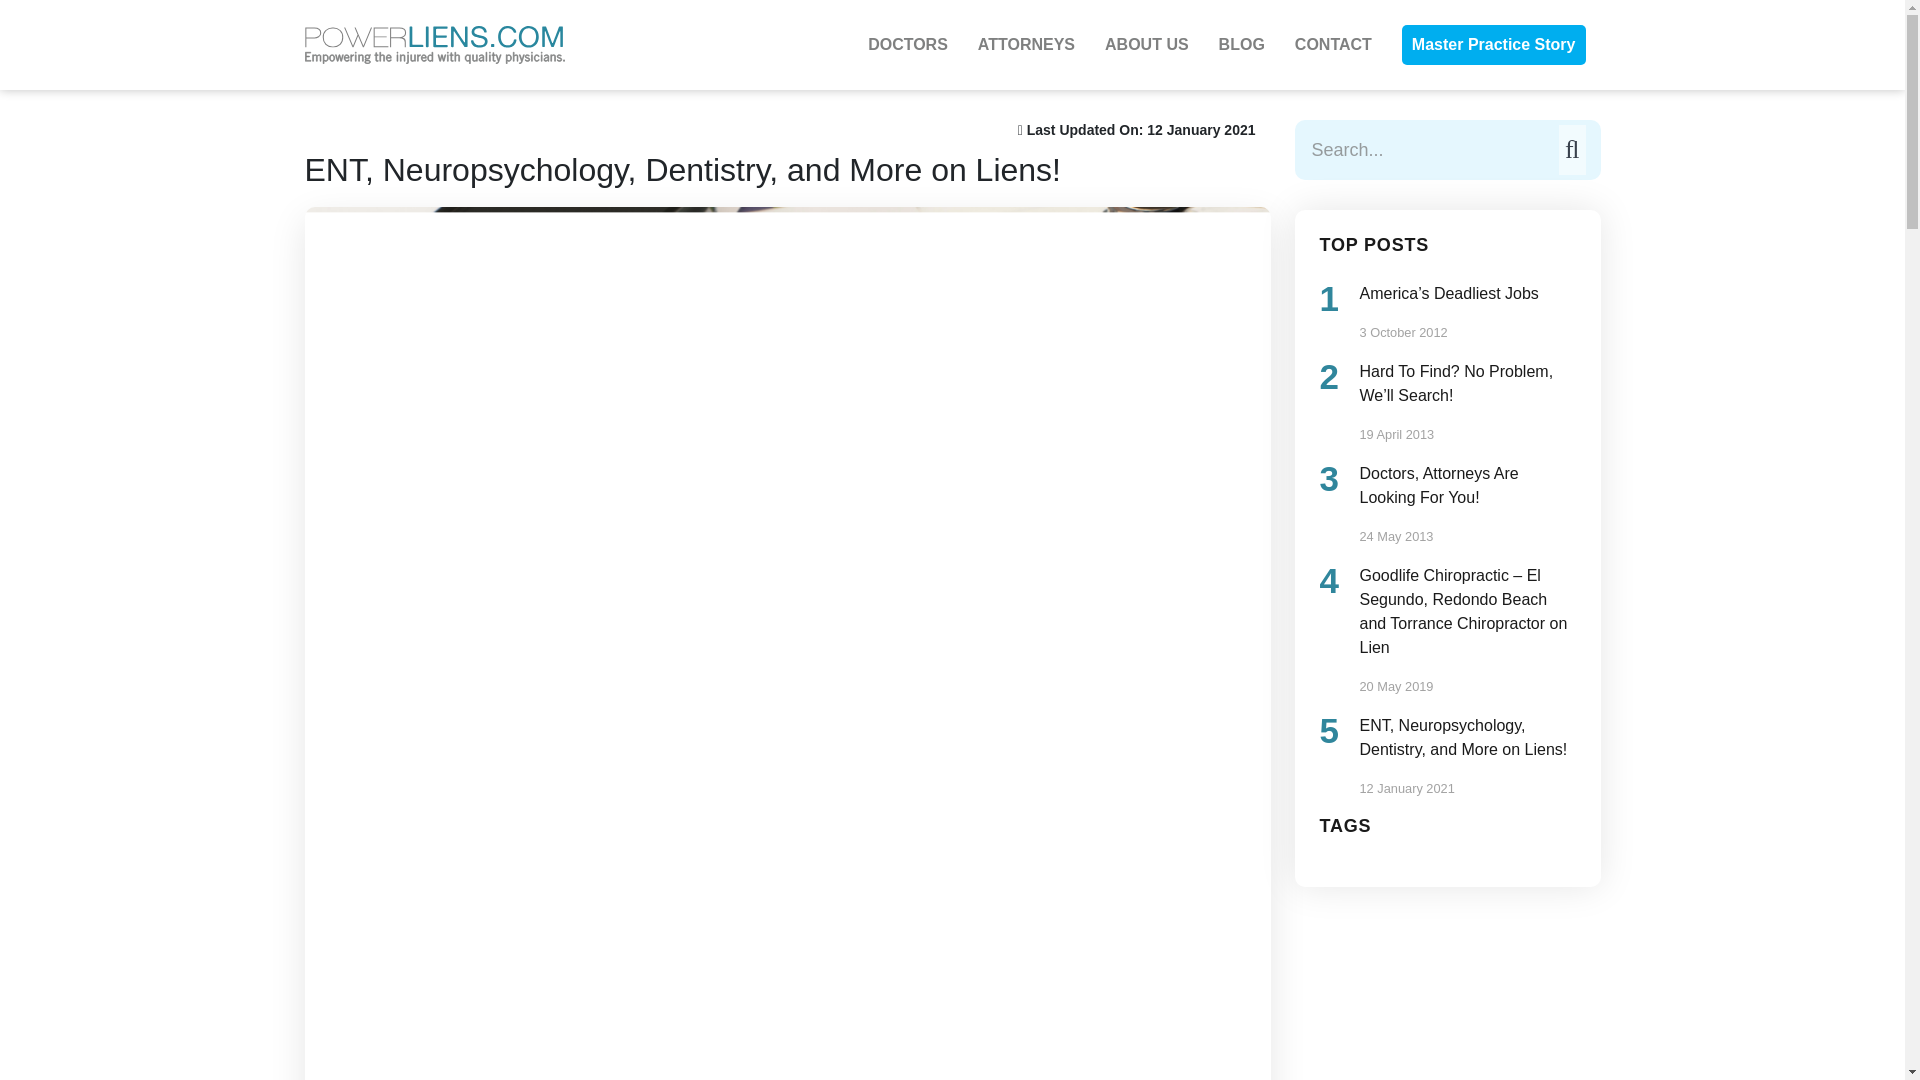 Image resolution: width=1920 pixels, height=1080 pixels. Describe the element at coordinates (1468, 486) in the screenshot. I see `Doctors, Attorneys Are Looking For You!` at that location.